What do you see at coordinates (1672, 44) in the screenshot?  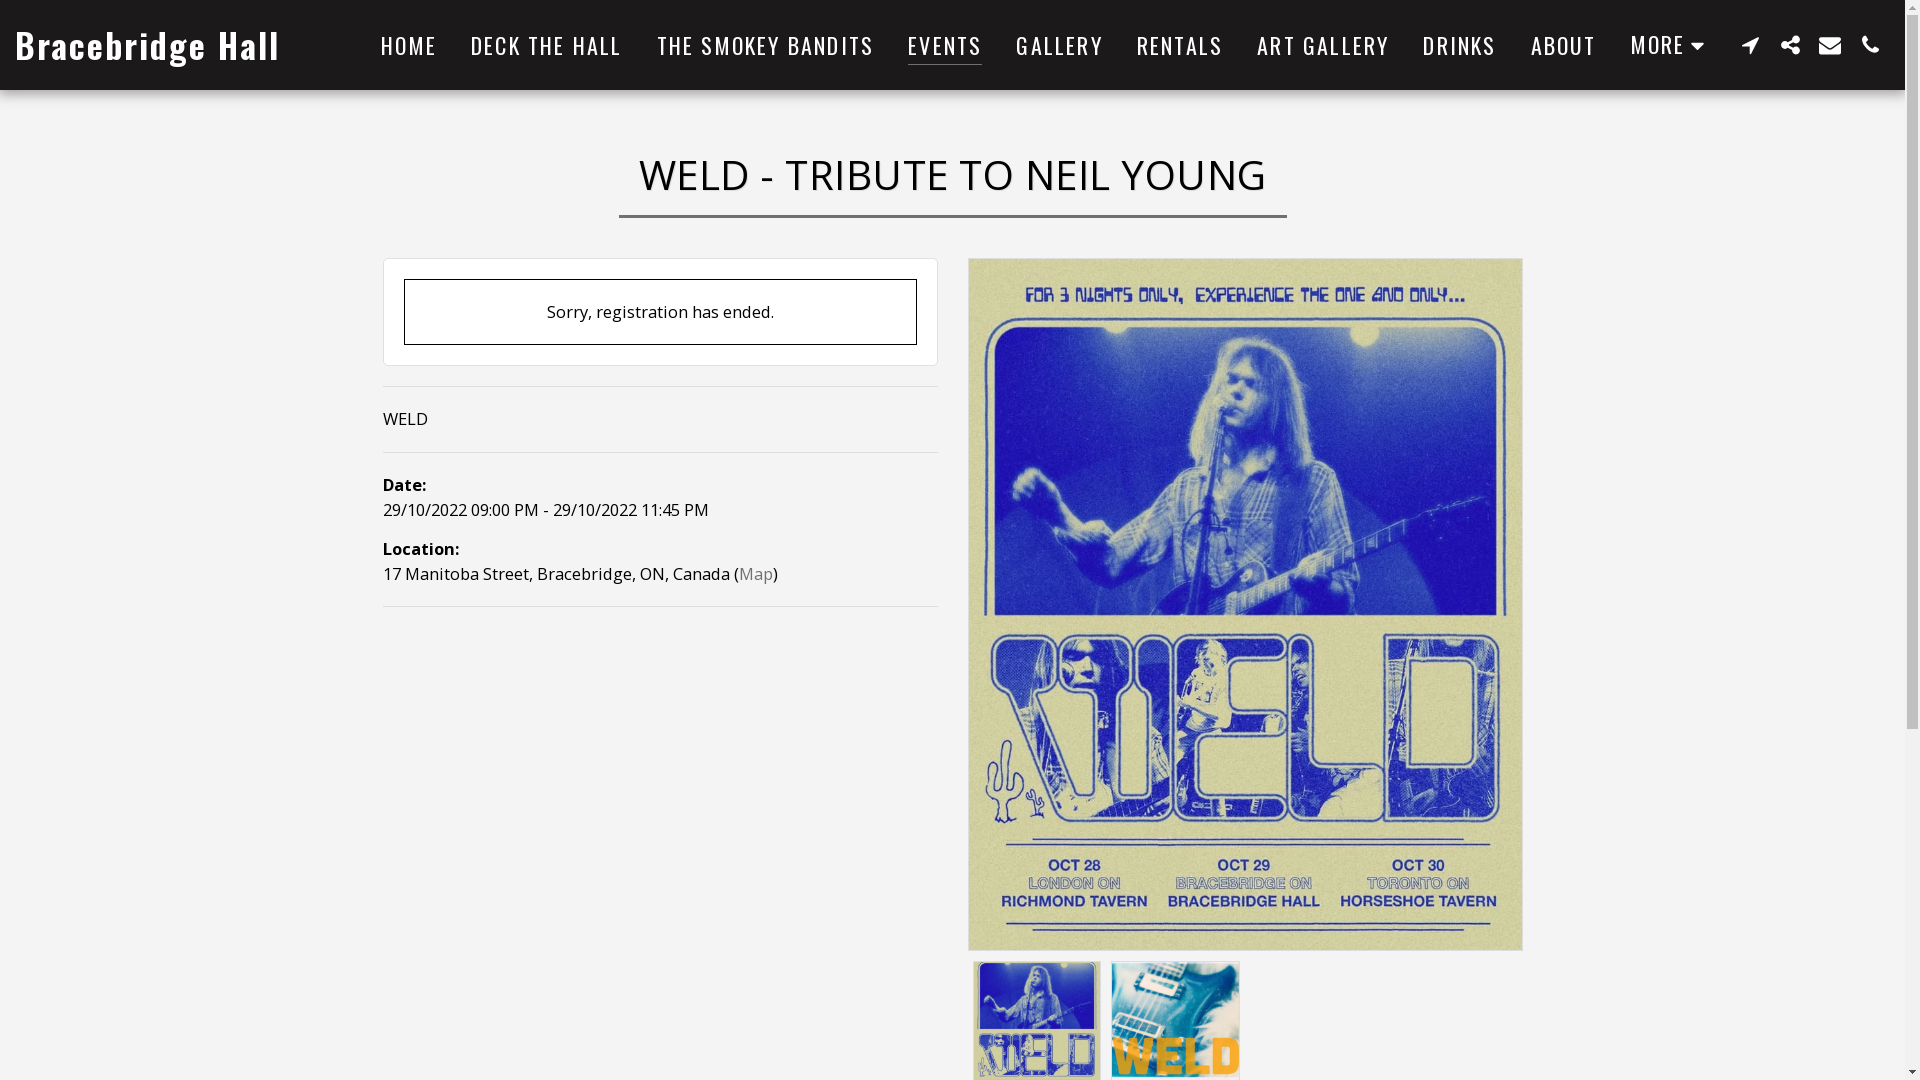 I see `MORE  ` at bounding box center [1672, 44].